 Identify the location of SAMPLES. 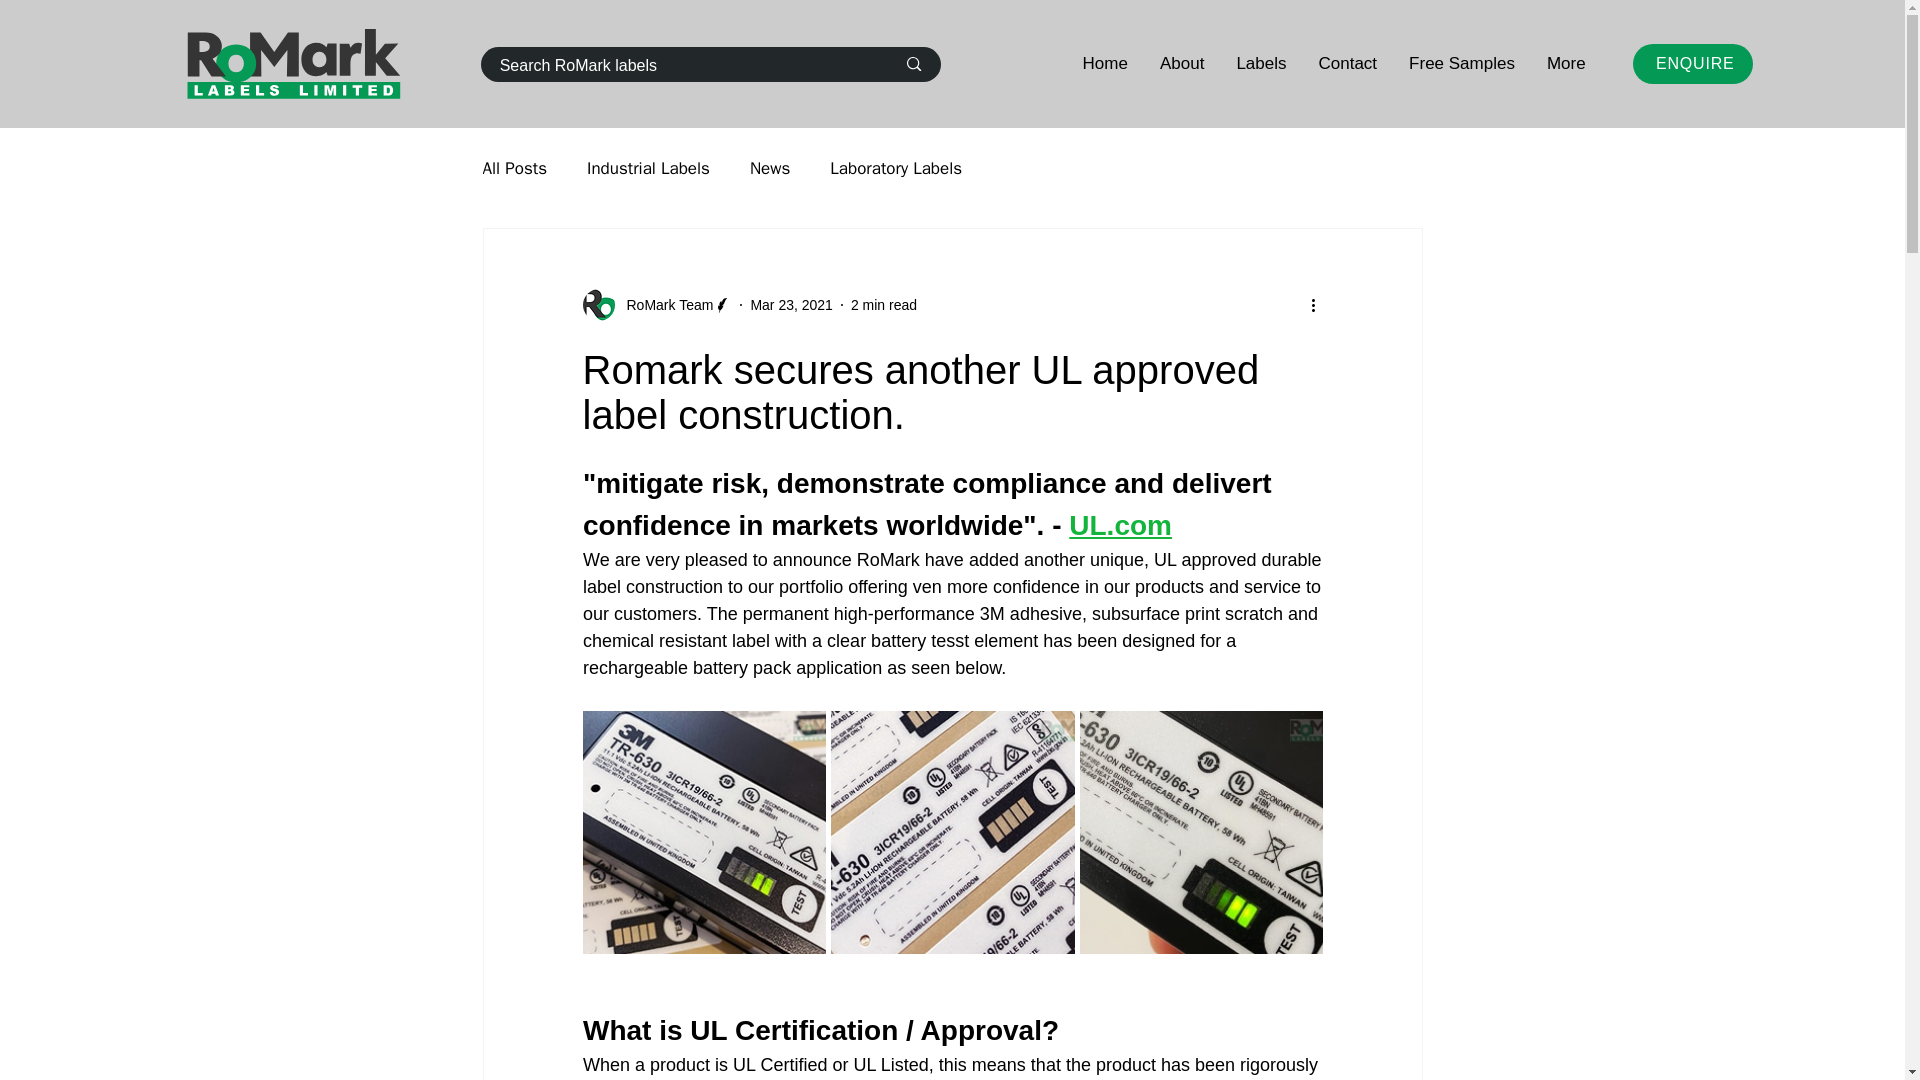
(1778, 301).